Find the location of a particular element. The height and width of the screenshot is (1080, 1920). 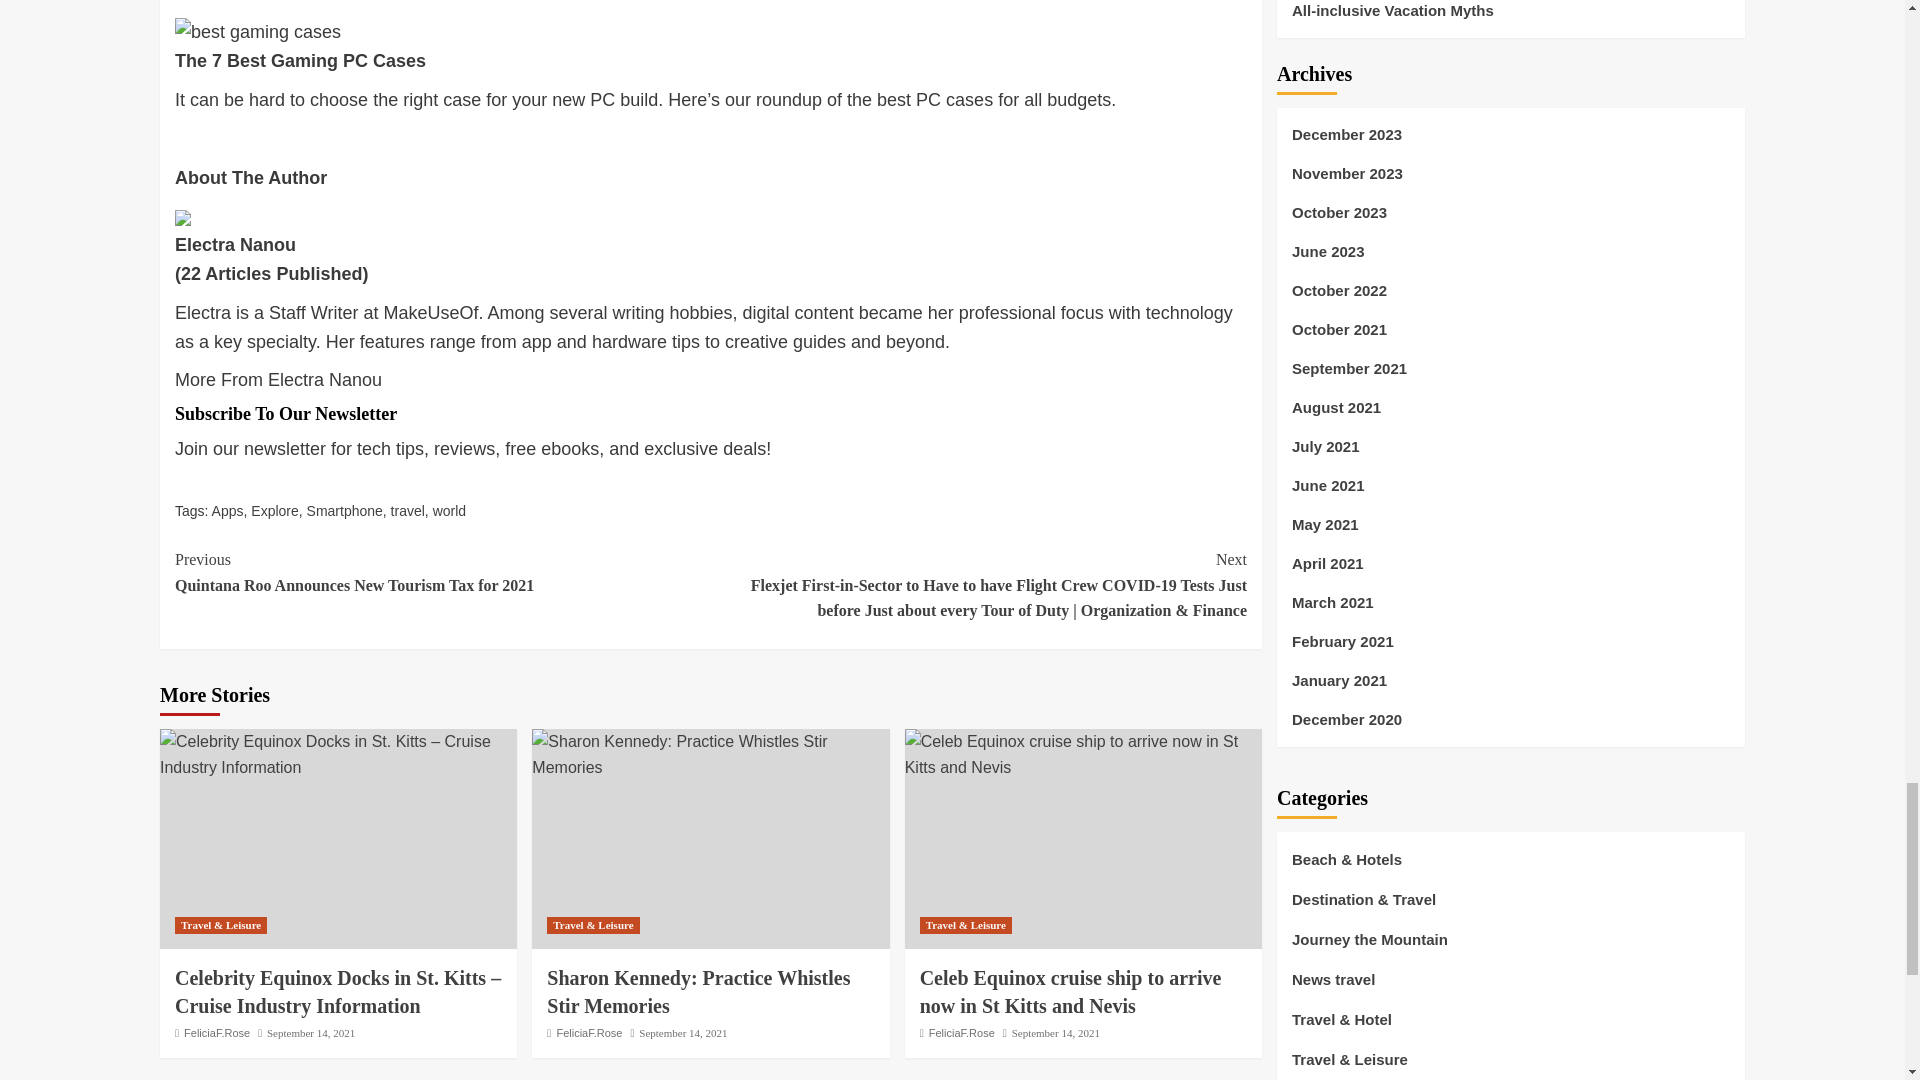

Smartphone is located at coordinates (344, 511).